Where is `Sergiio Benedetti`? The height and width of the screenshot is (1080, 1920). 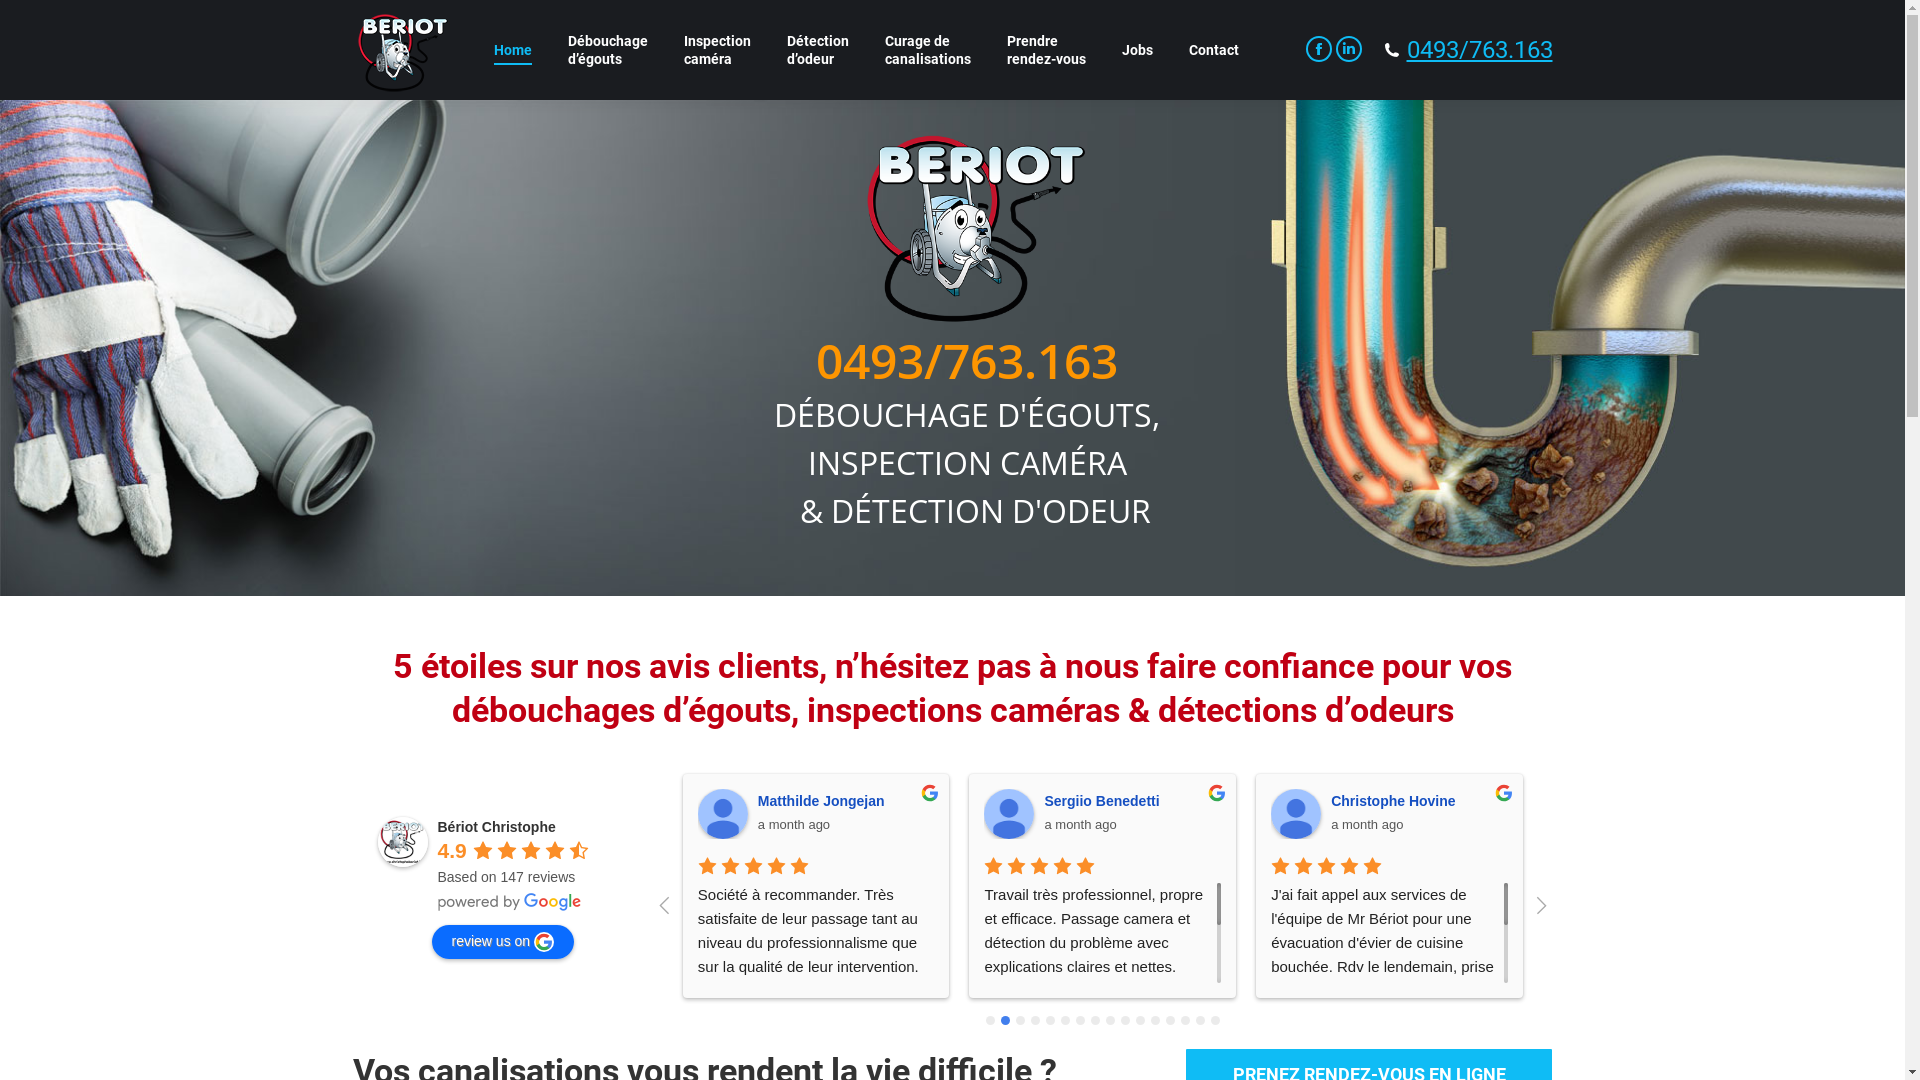
Sergiio Benedetti is located at coordinates (1392, 801).